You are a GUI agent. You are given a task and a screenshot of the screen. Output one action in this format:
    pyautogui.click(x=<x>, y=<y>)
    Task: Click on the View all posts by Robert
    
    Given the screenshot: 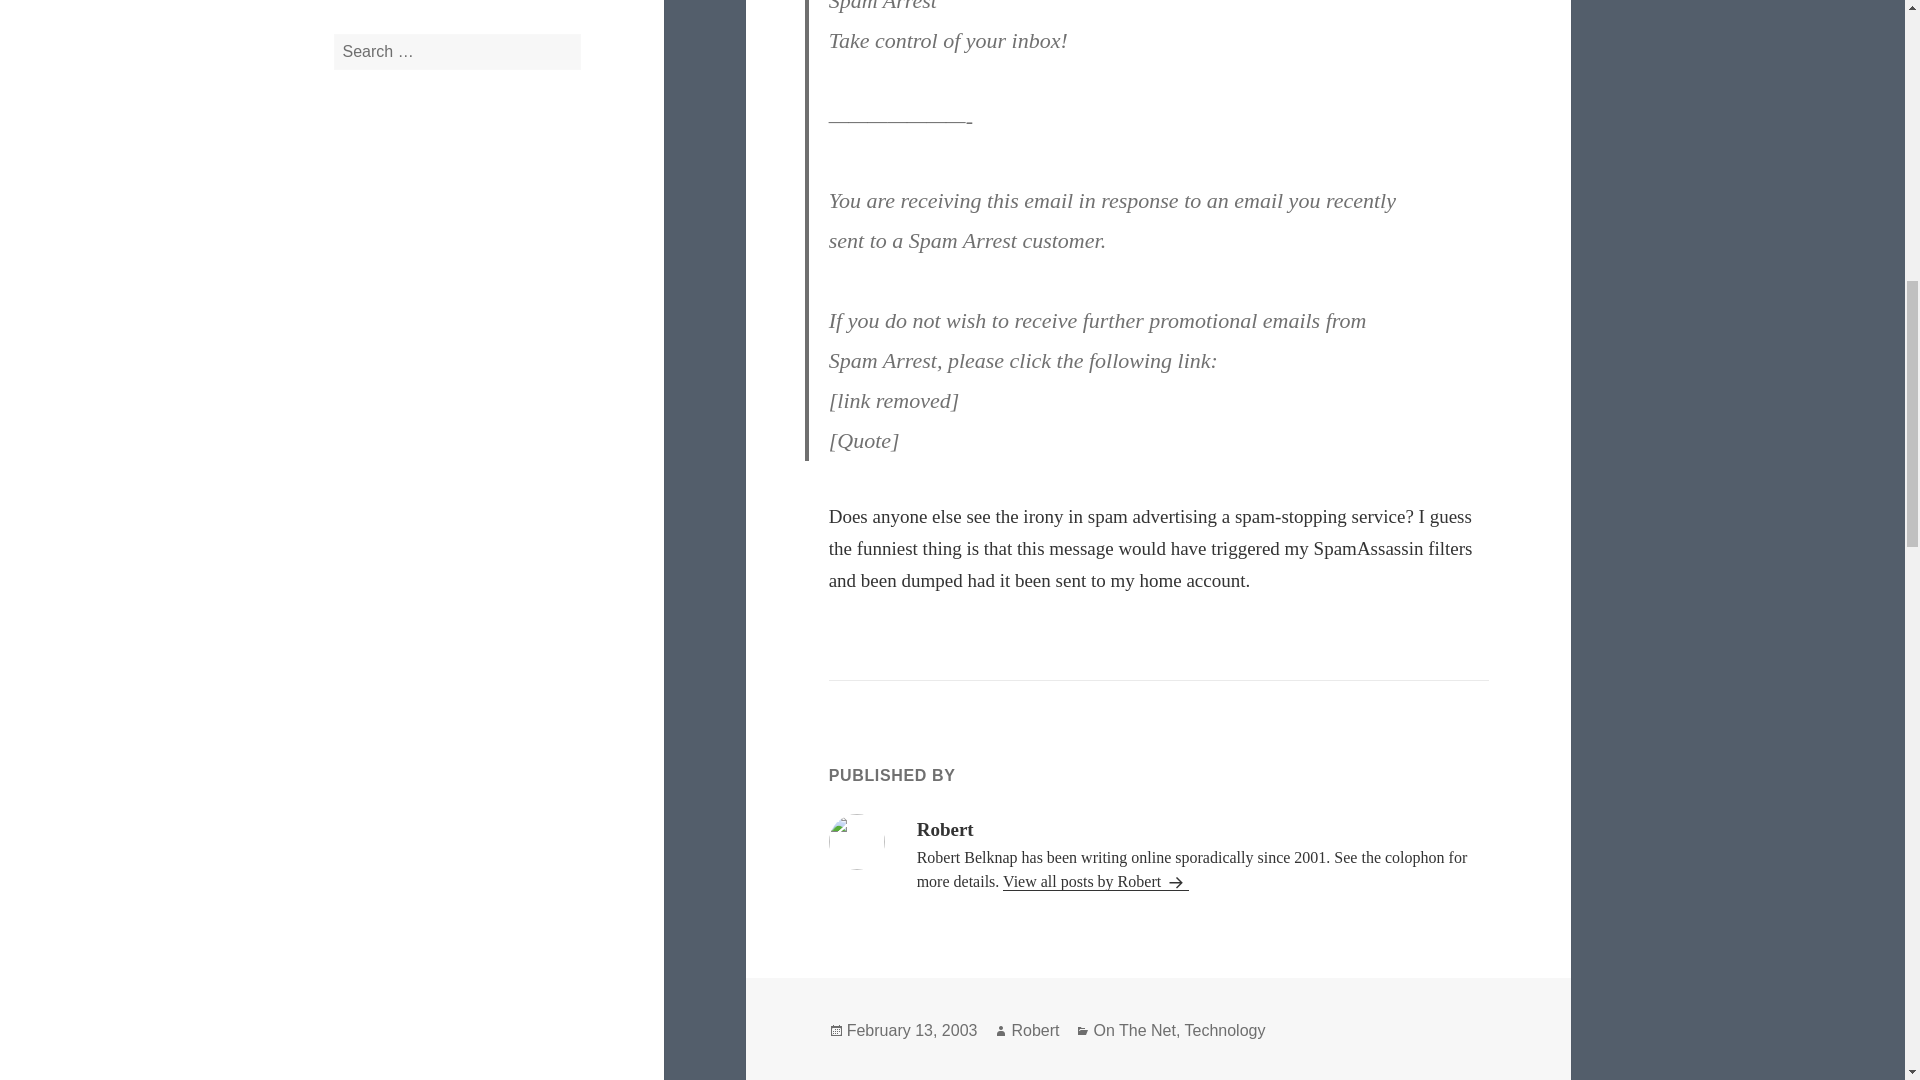 What is the action you would take?
    pyautogui.click(x=1095, y=882)
    